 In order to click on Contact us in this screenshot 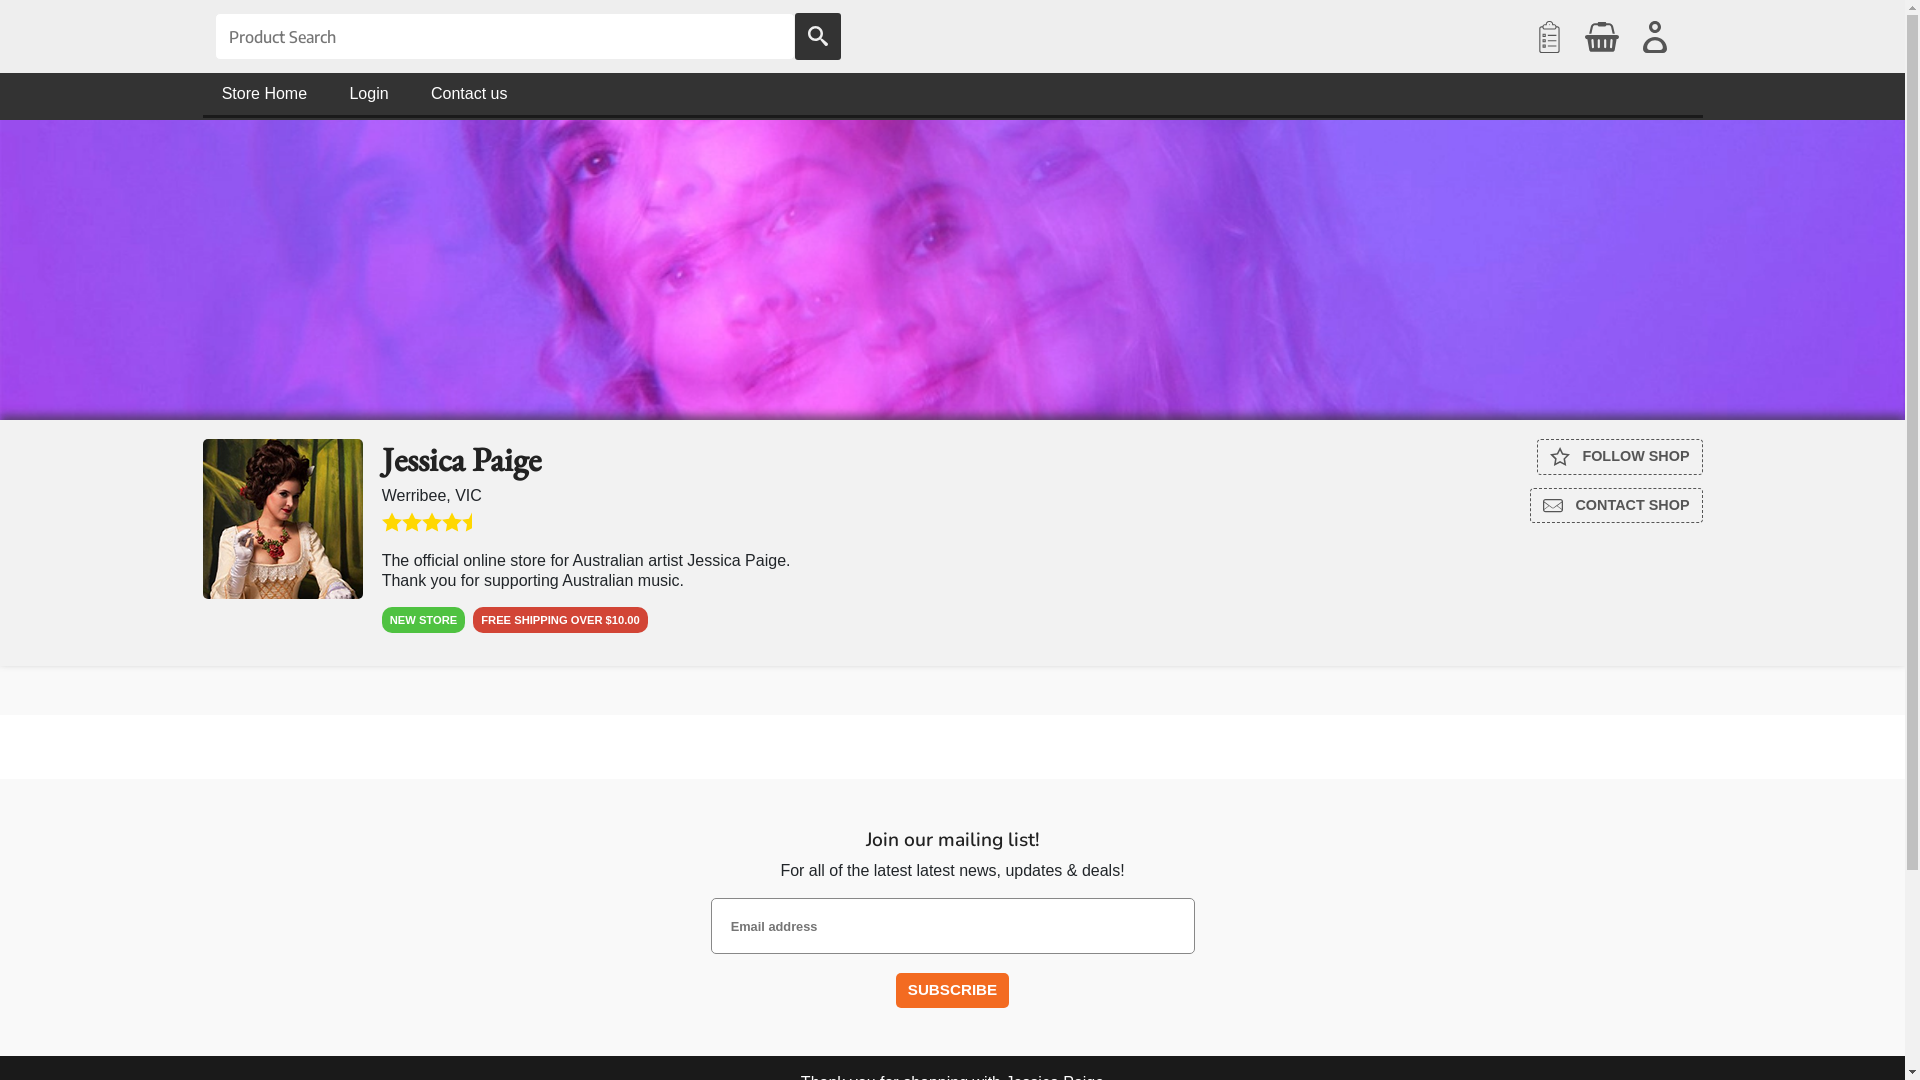, I will do `click(470, 94)`.